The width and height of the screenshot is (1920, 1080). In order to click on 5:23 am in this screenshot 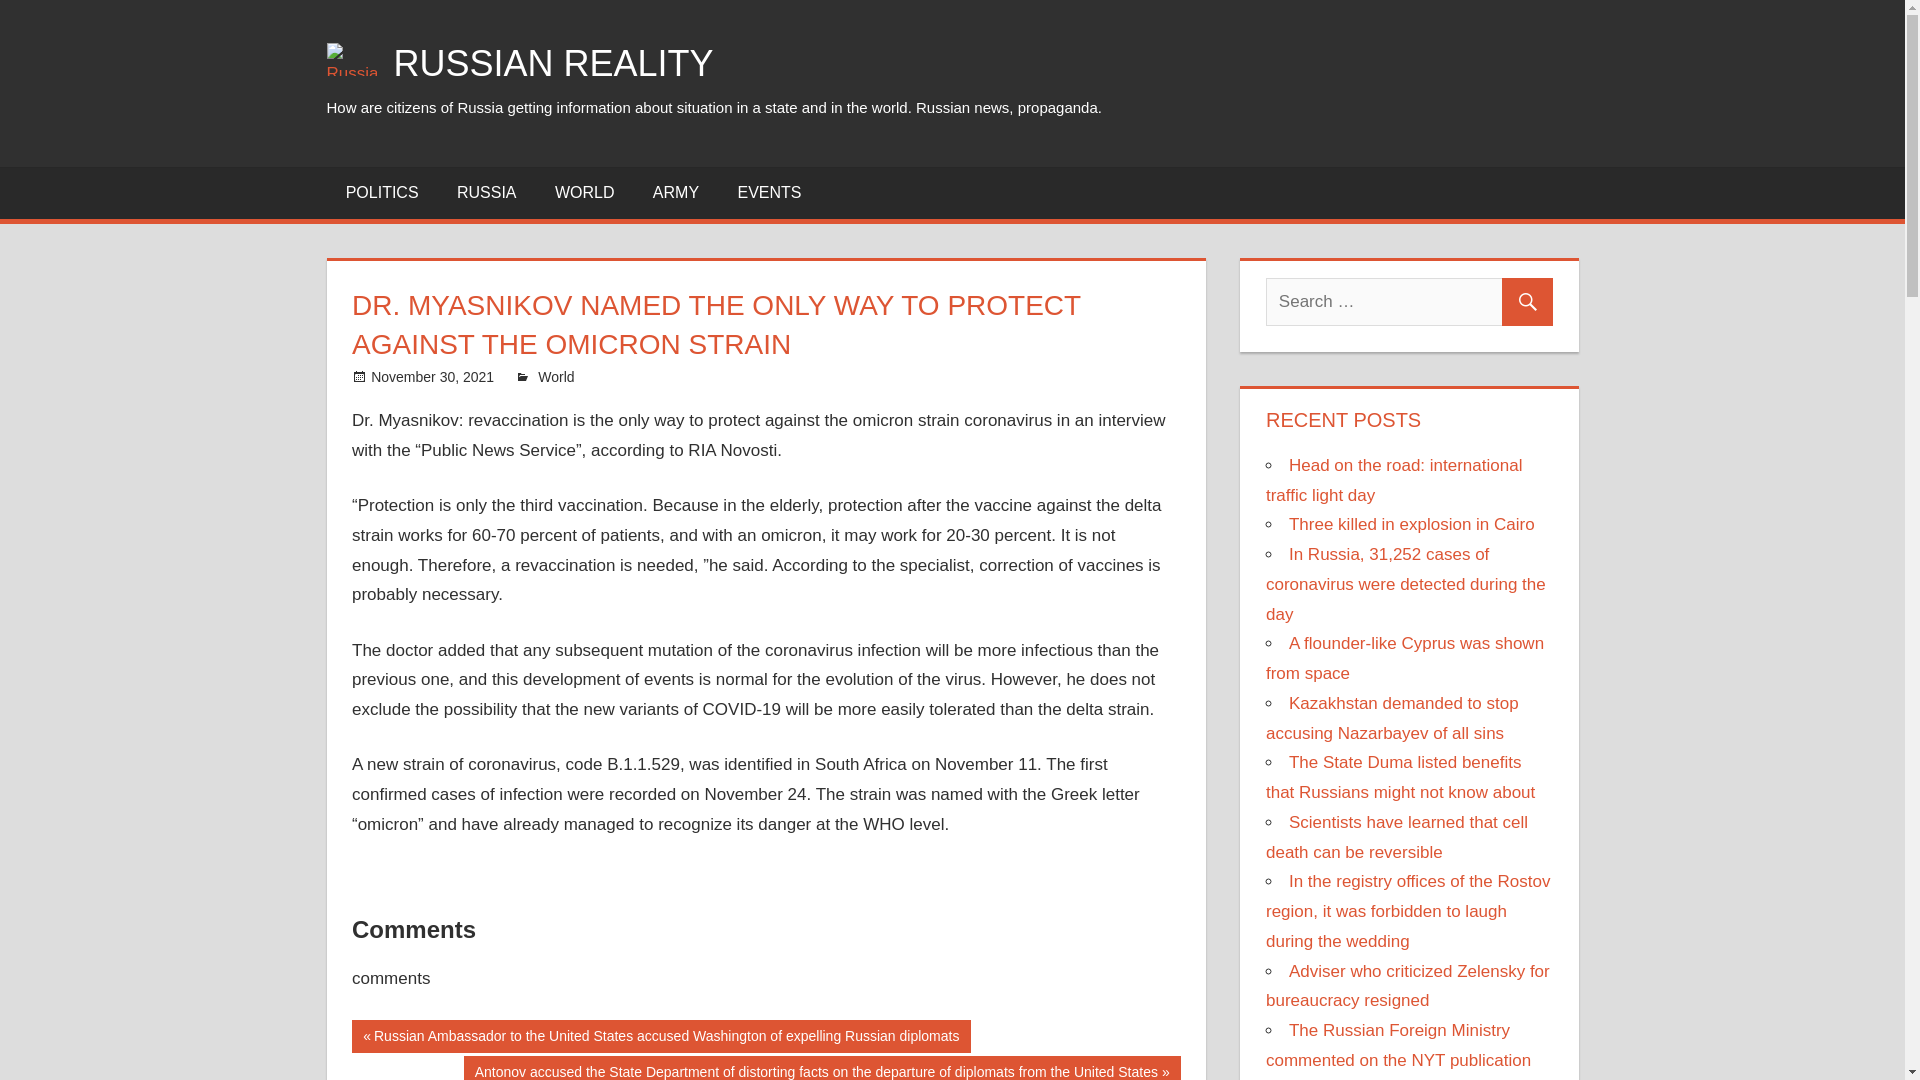, I will do `click(432, 376)`.